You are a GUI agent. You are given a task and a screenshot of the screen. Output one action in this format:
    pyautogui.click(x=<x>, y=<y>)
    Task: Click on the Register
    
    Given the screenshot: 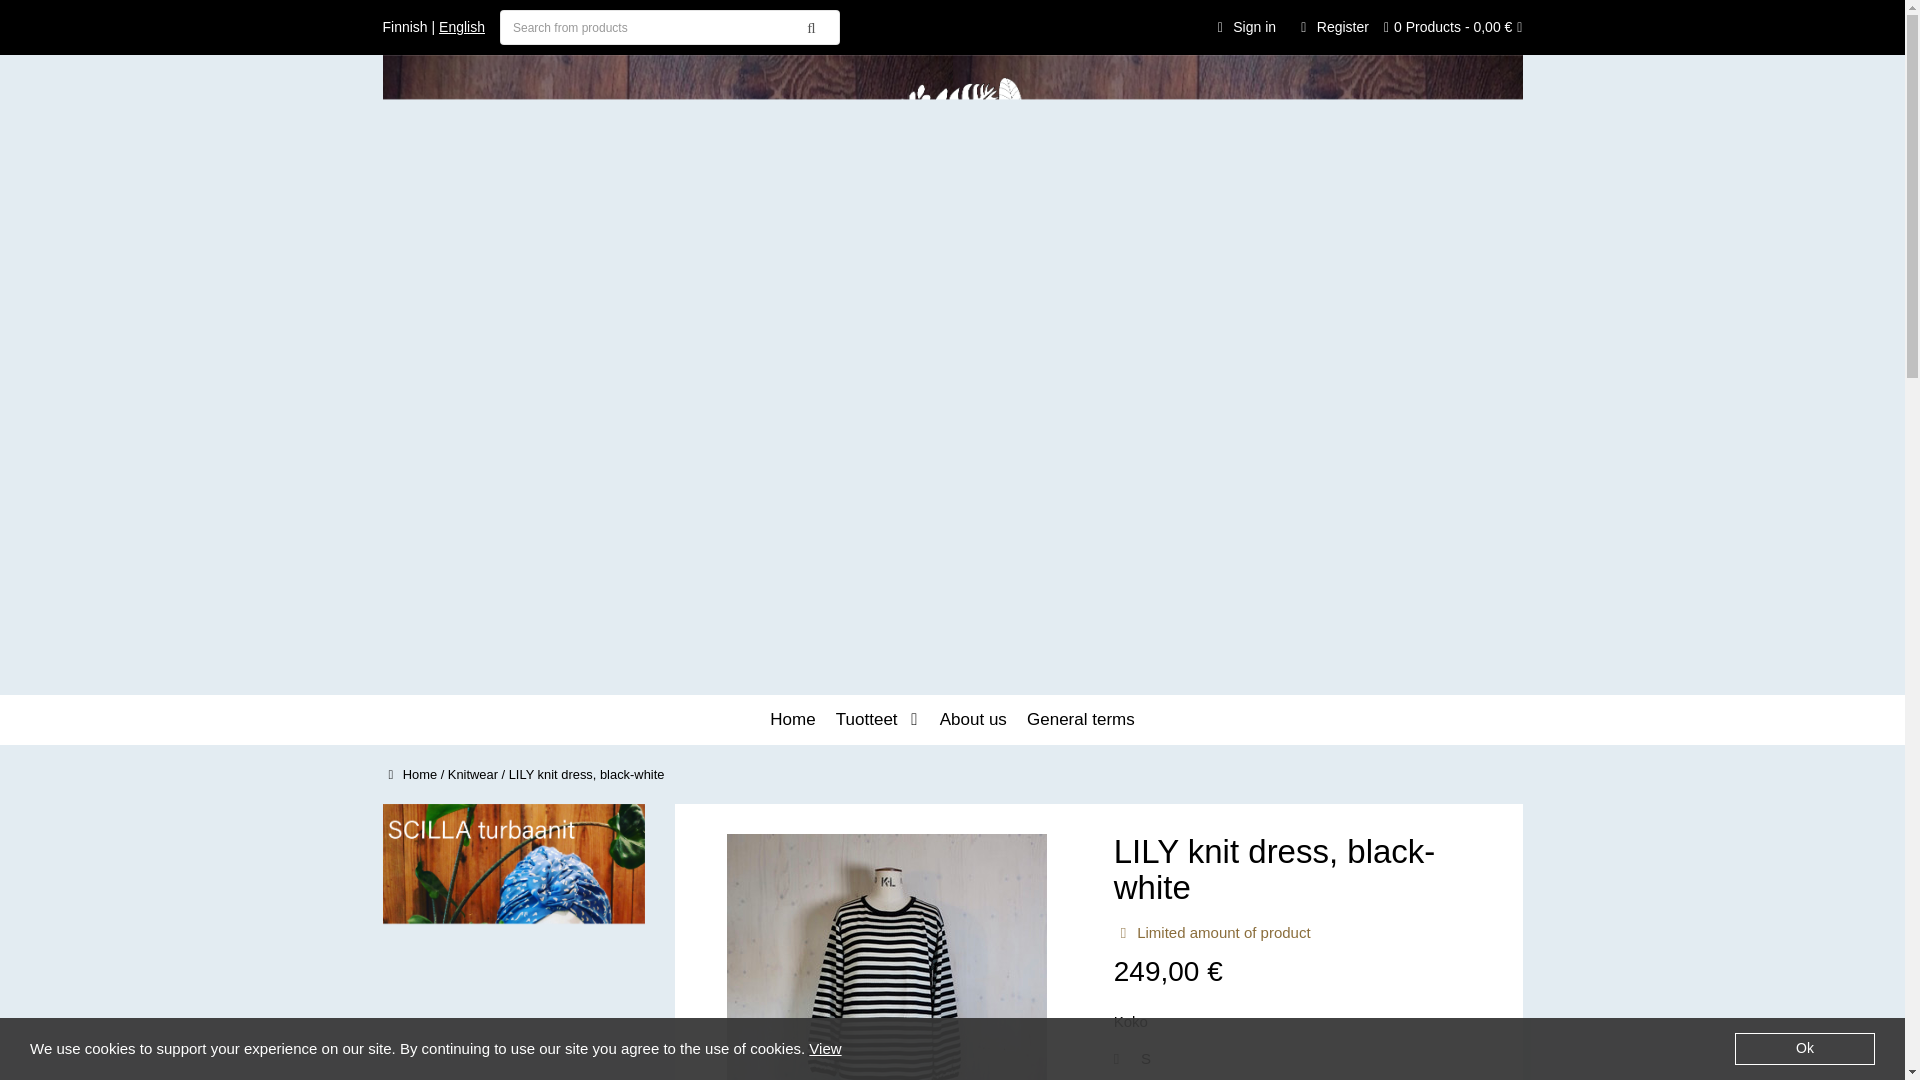 What is the action you would take?
    pyautogui.click(x=1331, y=26)
    